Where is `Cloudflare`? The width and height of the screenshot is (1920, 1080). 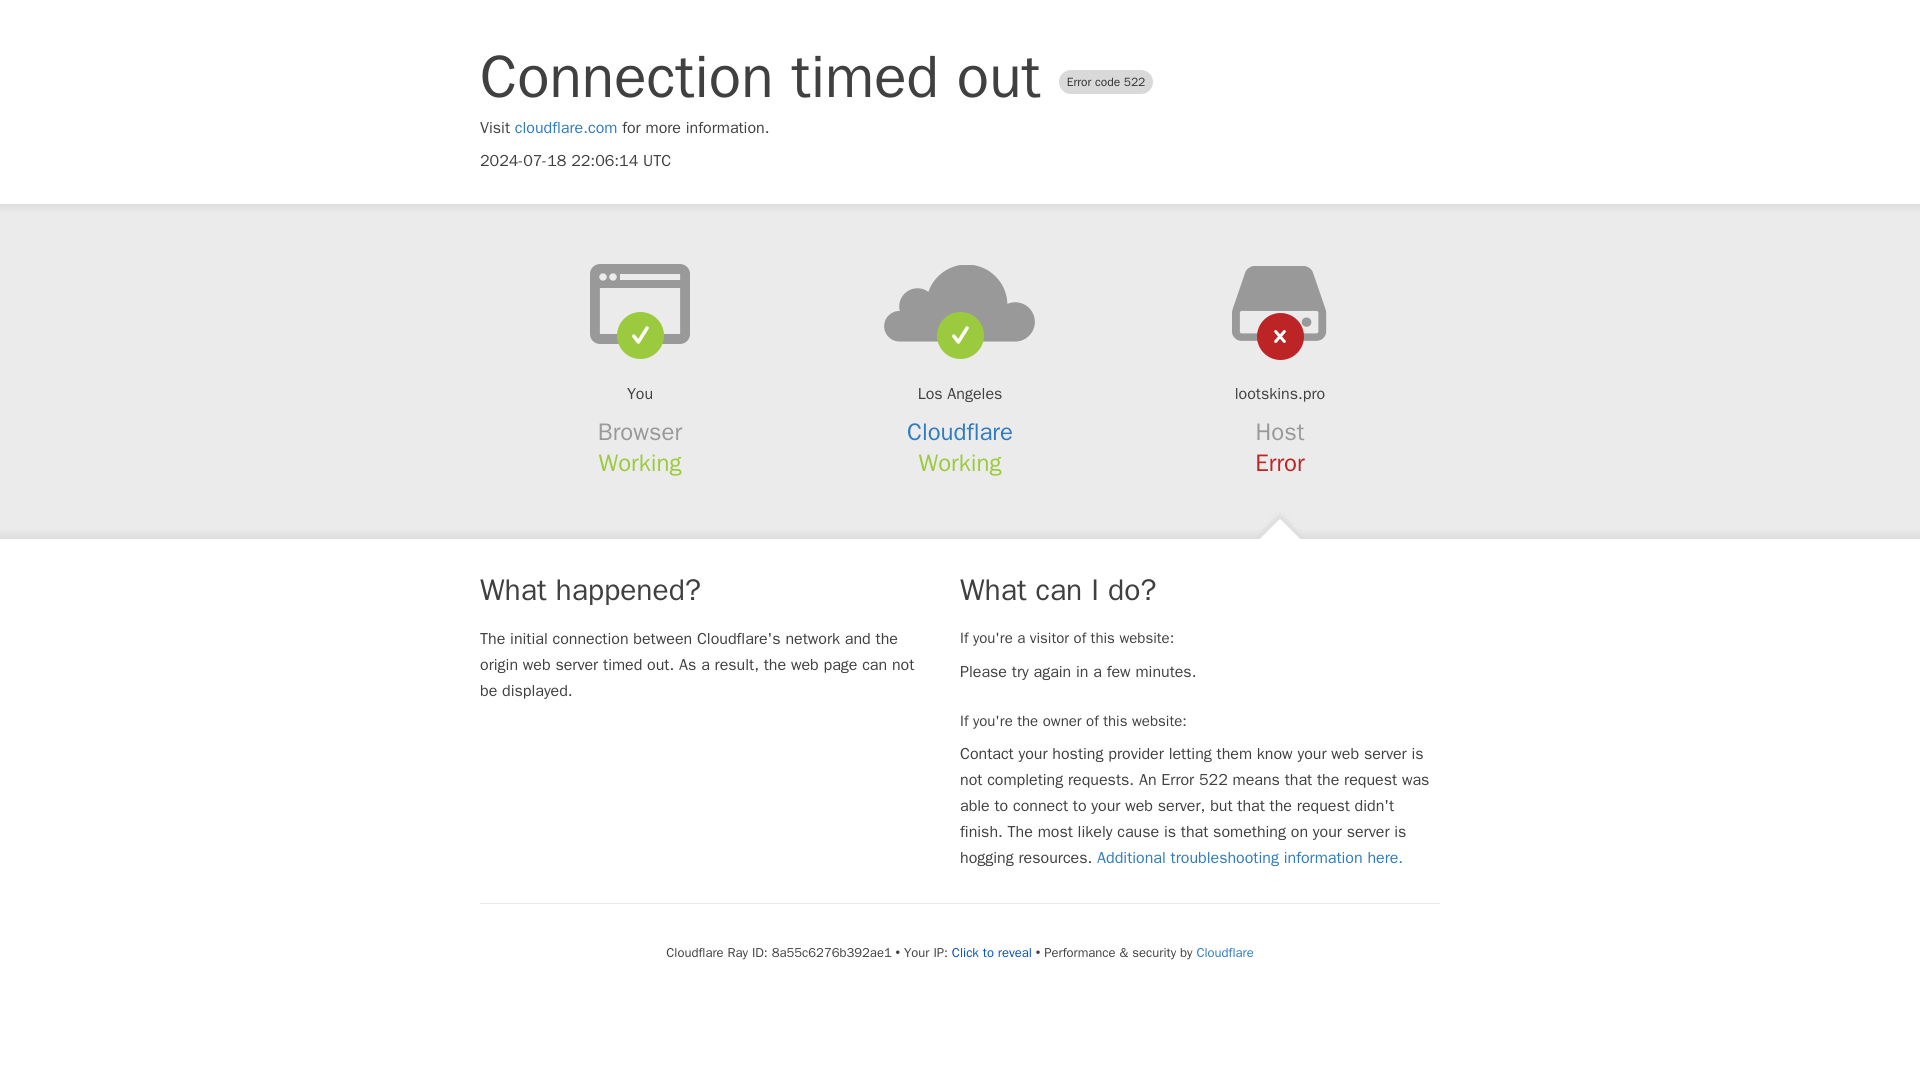
Cloudflare is located at coordinates (960, 432).